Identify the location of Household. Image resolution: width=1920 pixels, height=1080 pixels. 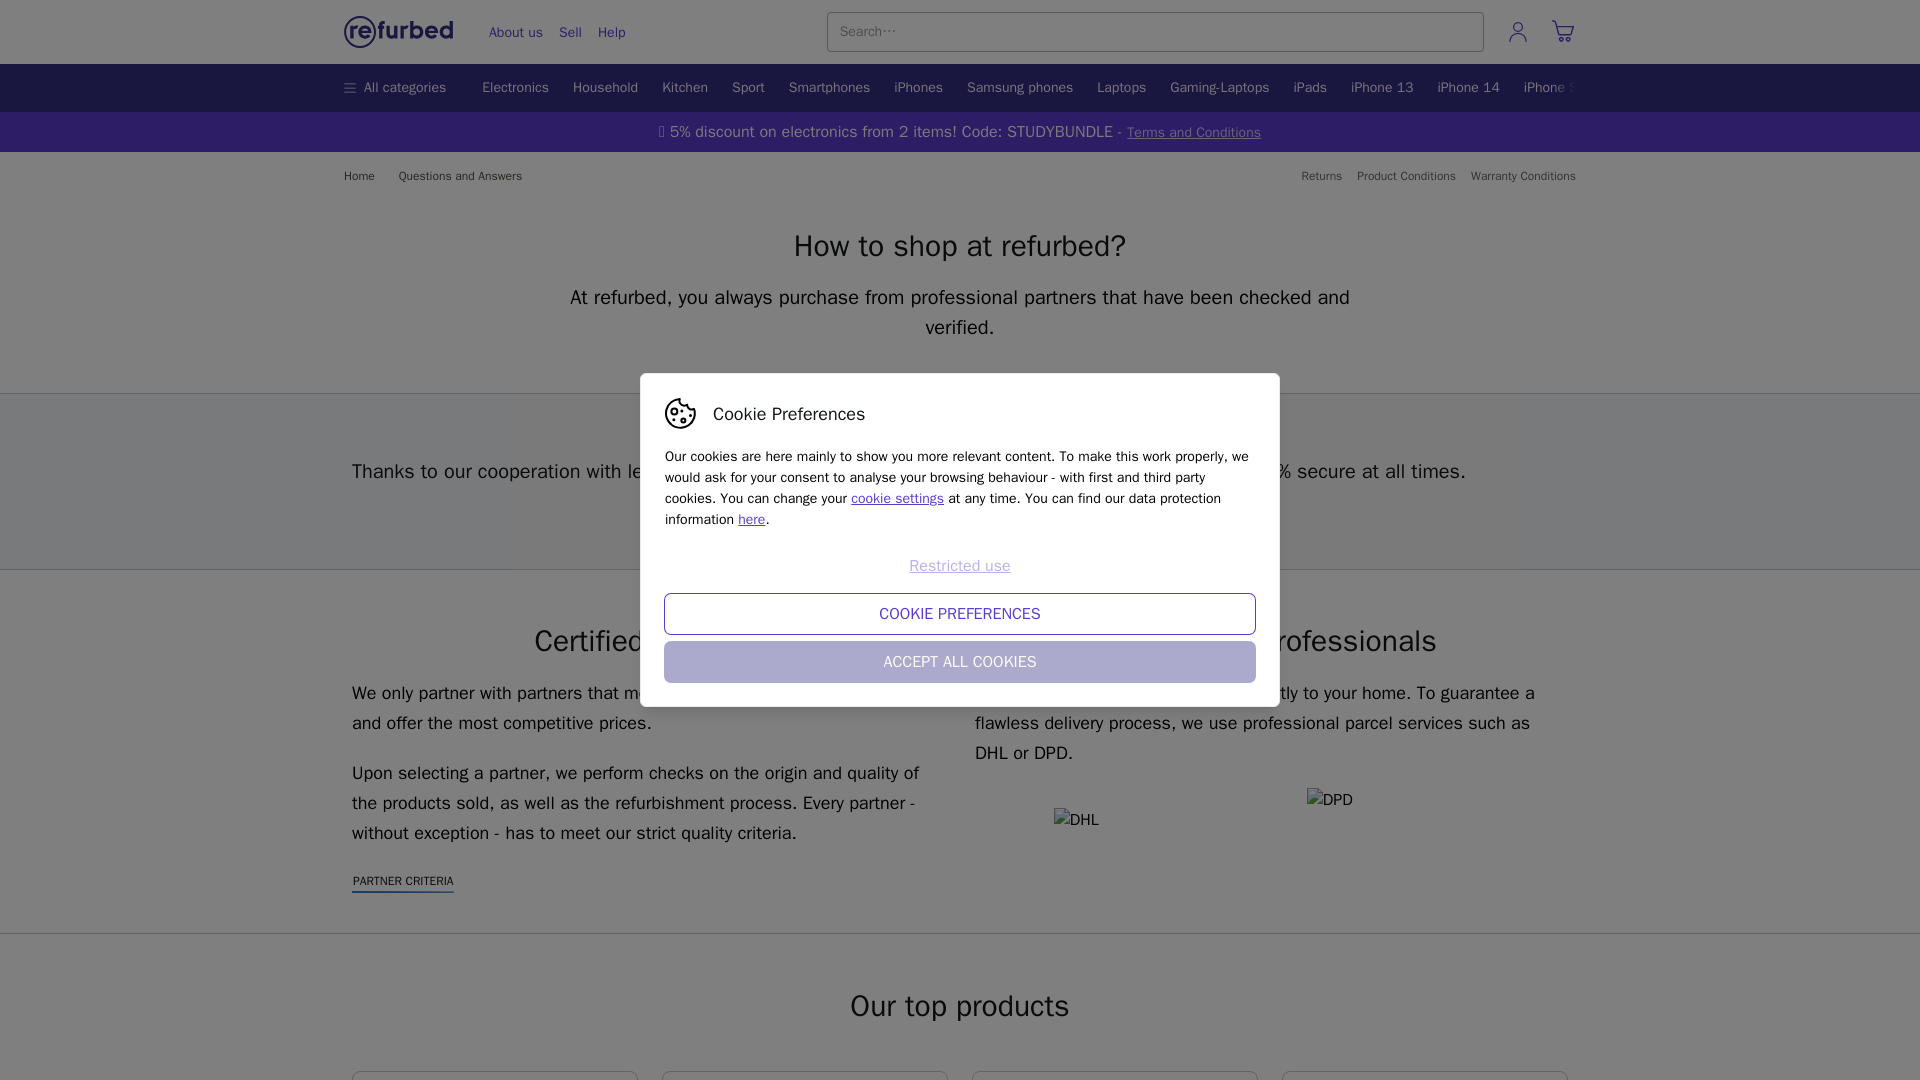
(605, 88).